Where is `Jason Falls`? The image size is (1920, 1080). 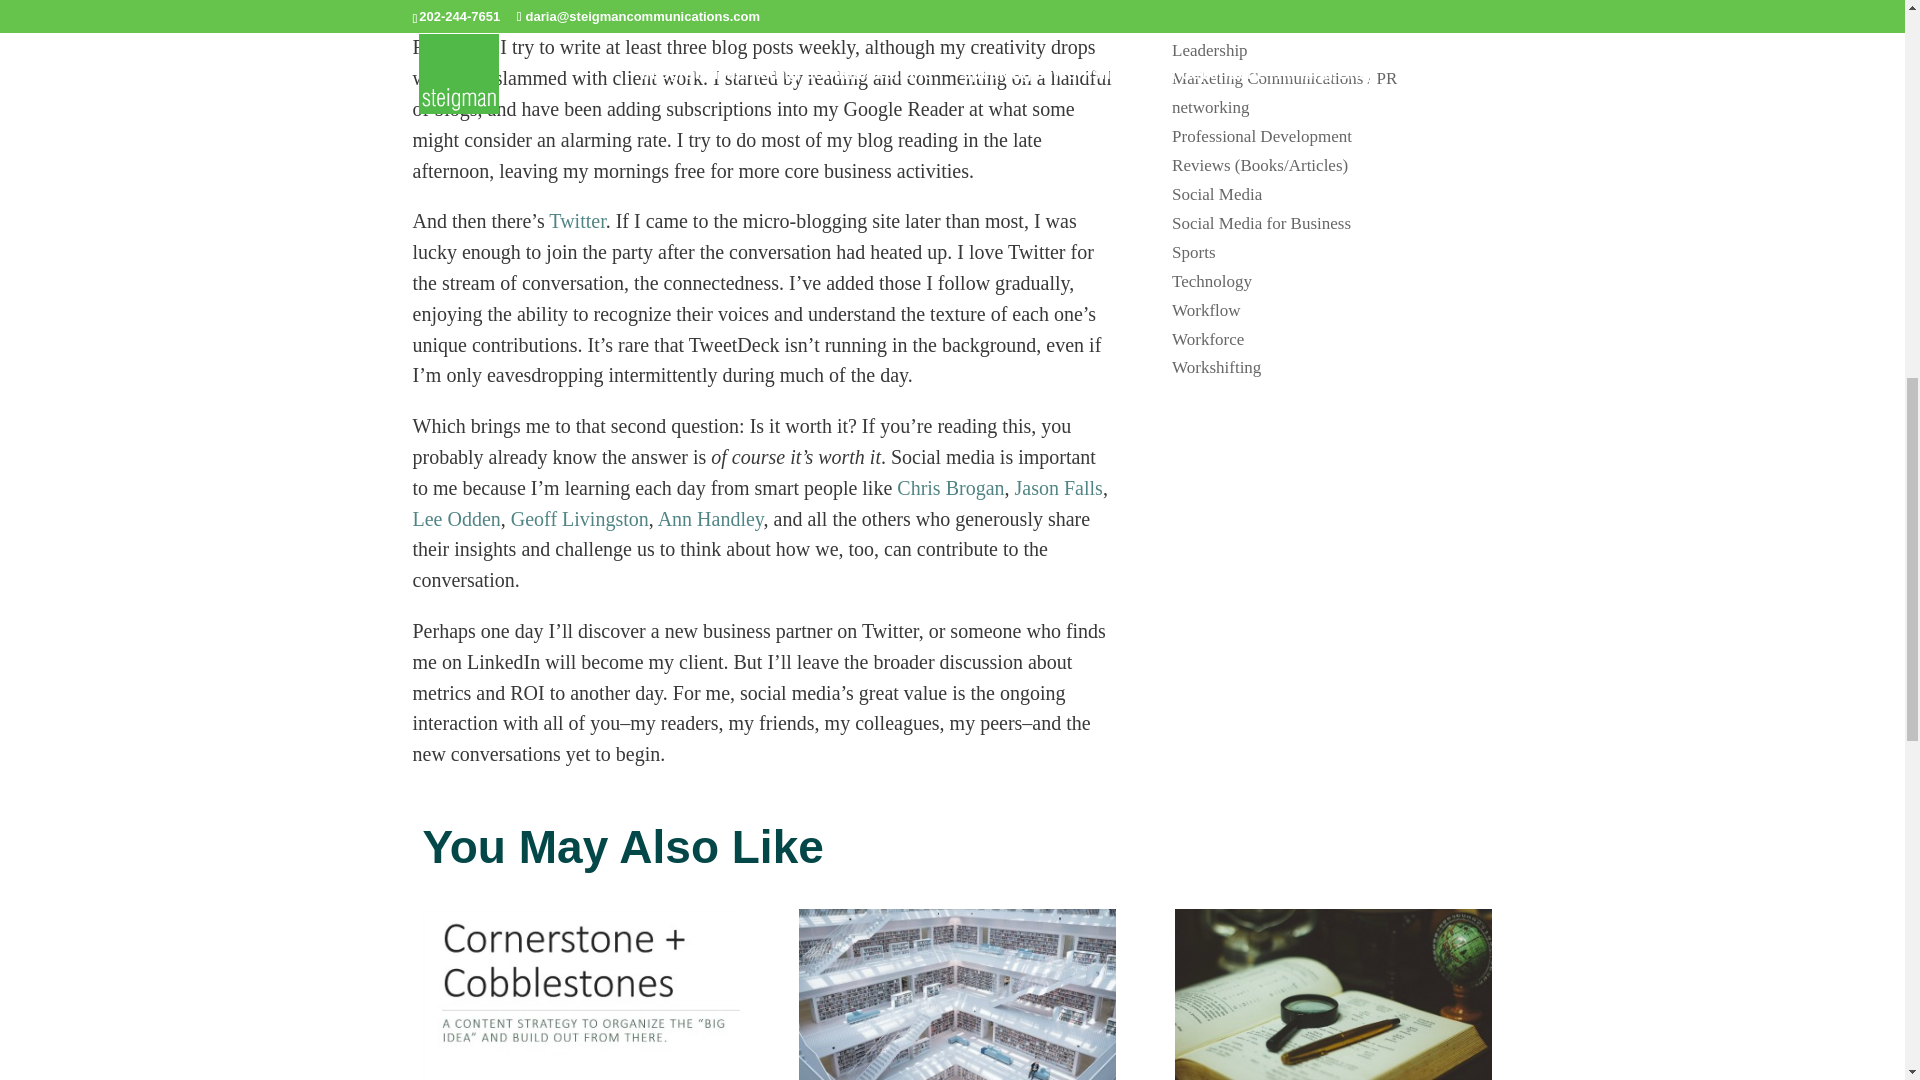
Jason Falls is located at coordinates (1058, 488).